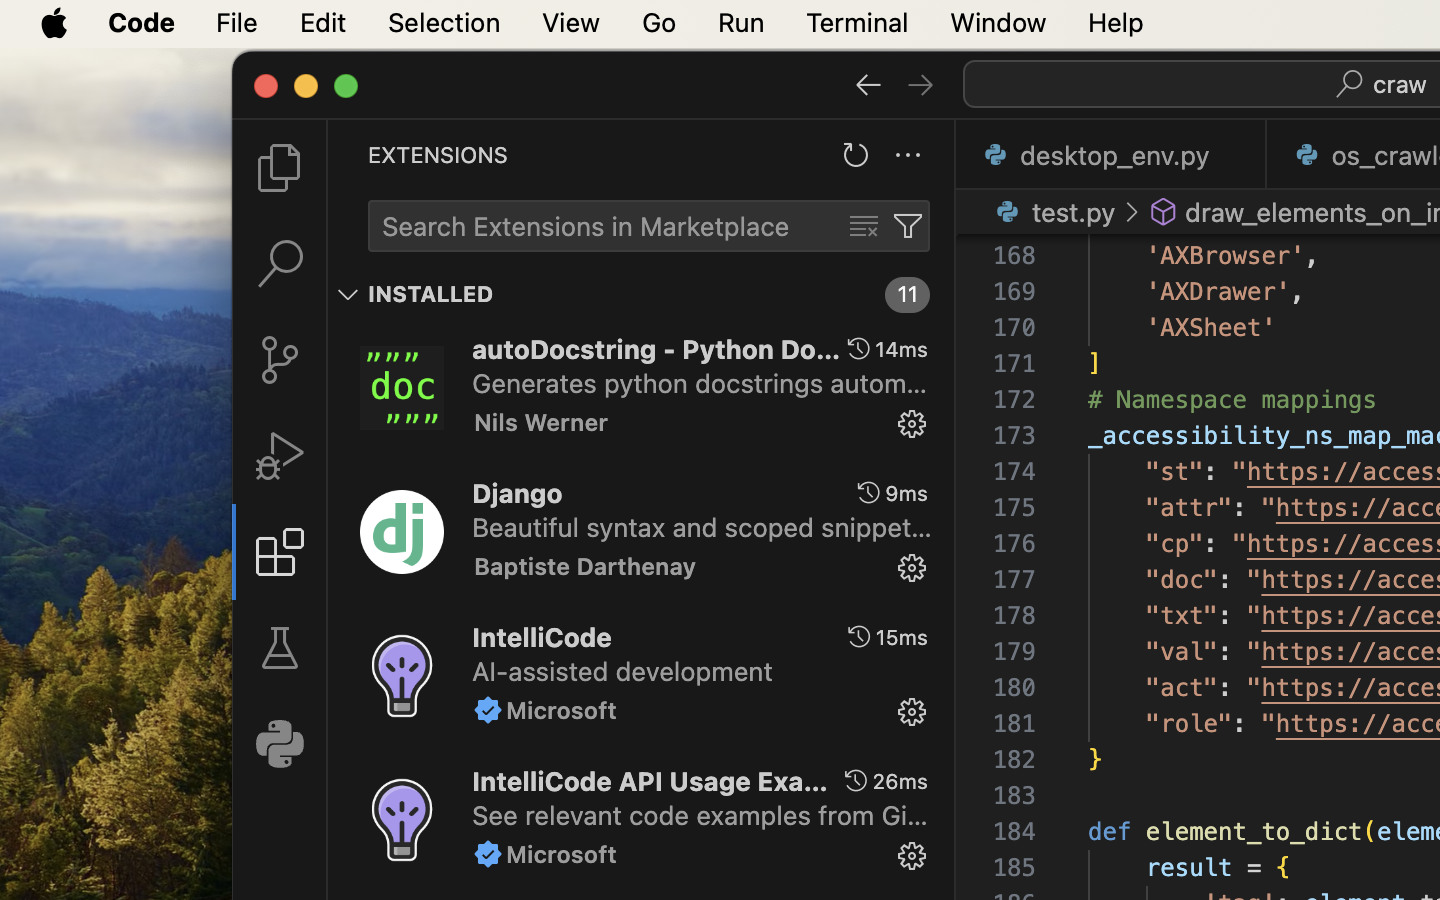  I want to click on , so click(488, 710).